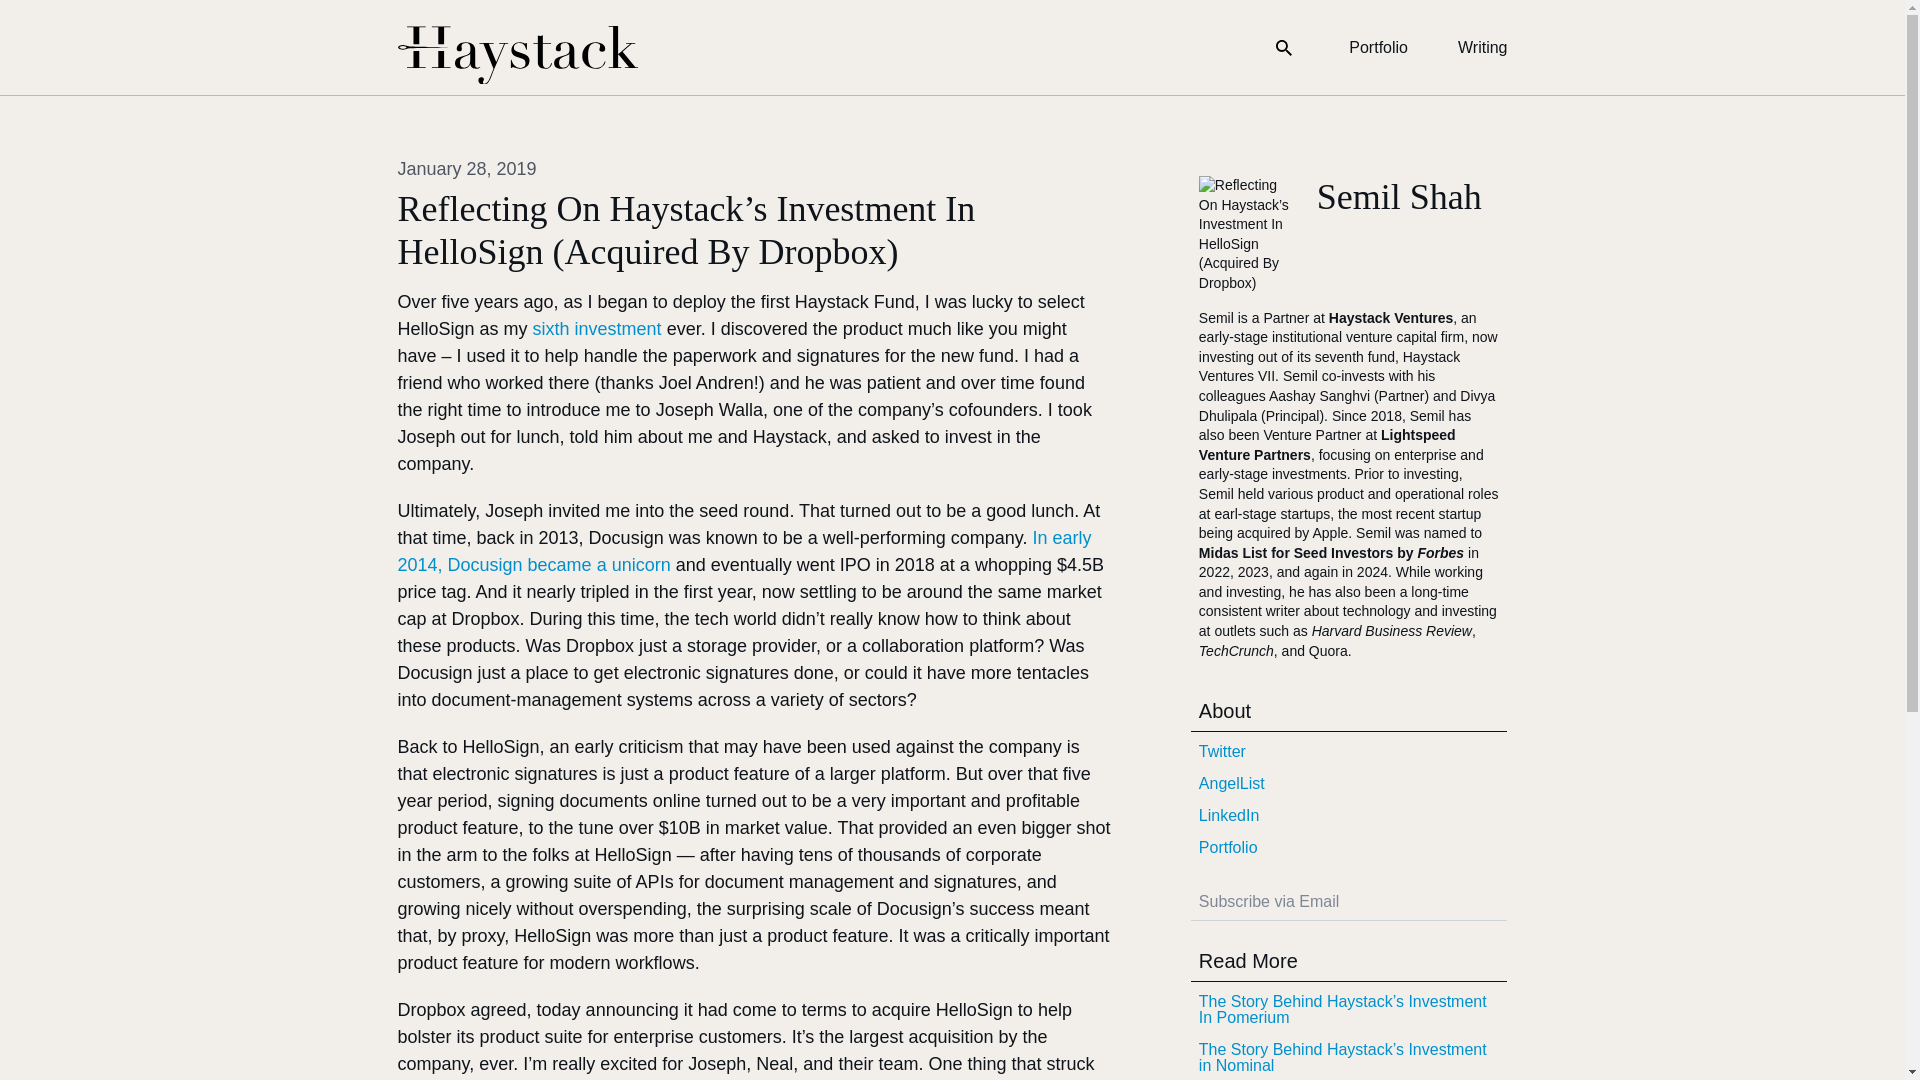 This screenshot has width=1920, height=1080. What do you see at coordinates (744, 551) in the screenshot?
I see `In early 2014, Docusign became a unicorn` at bounding box center [744, 551].